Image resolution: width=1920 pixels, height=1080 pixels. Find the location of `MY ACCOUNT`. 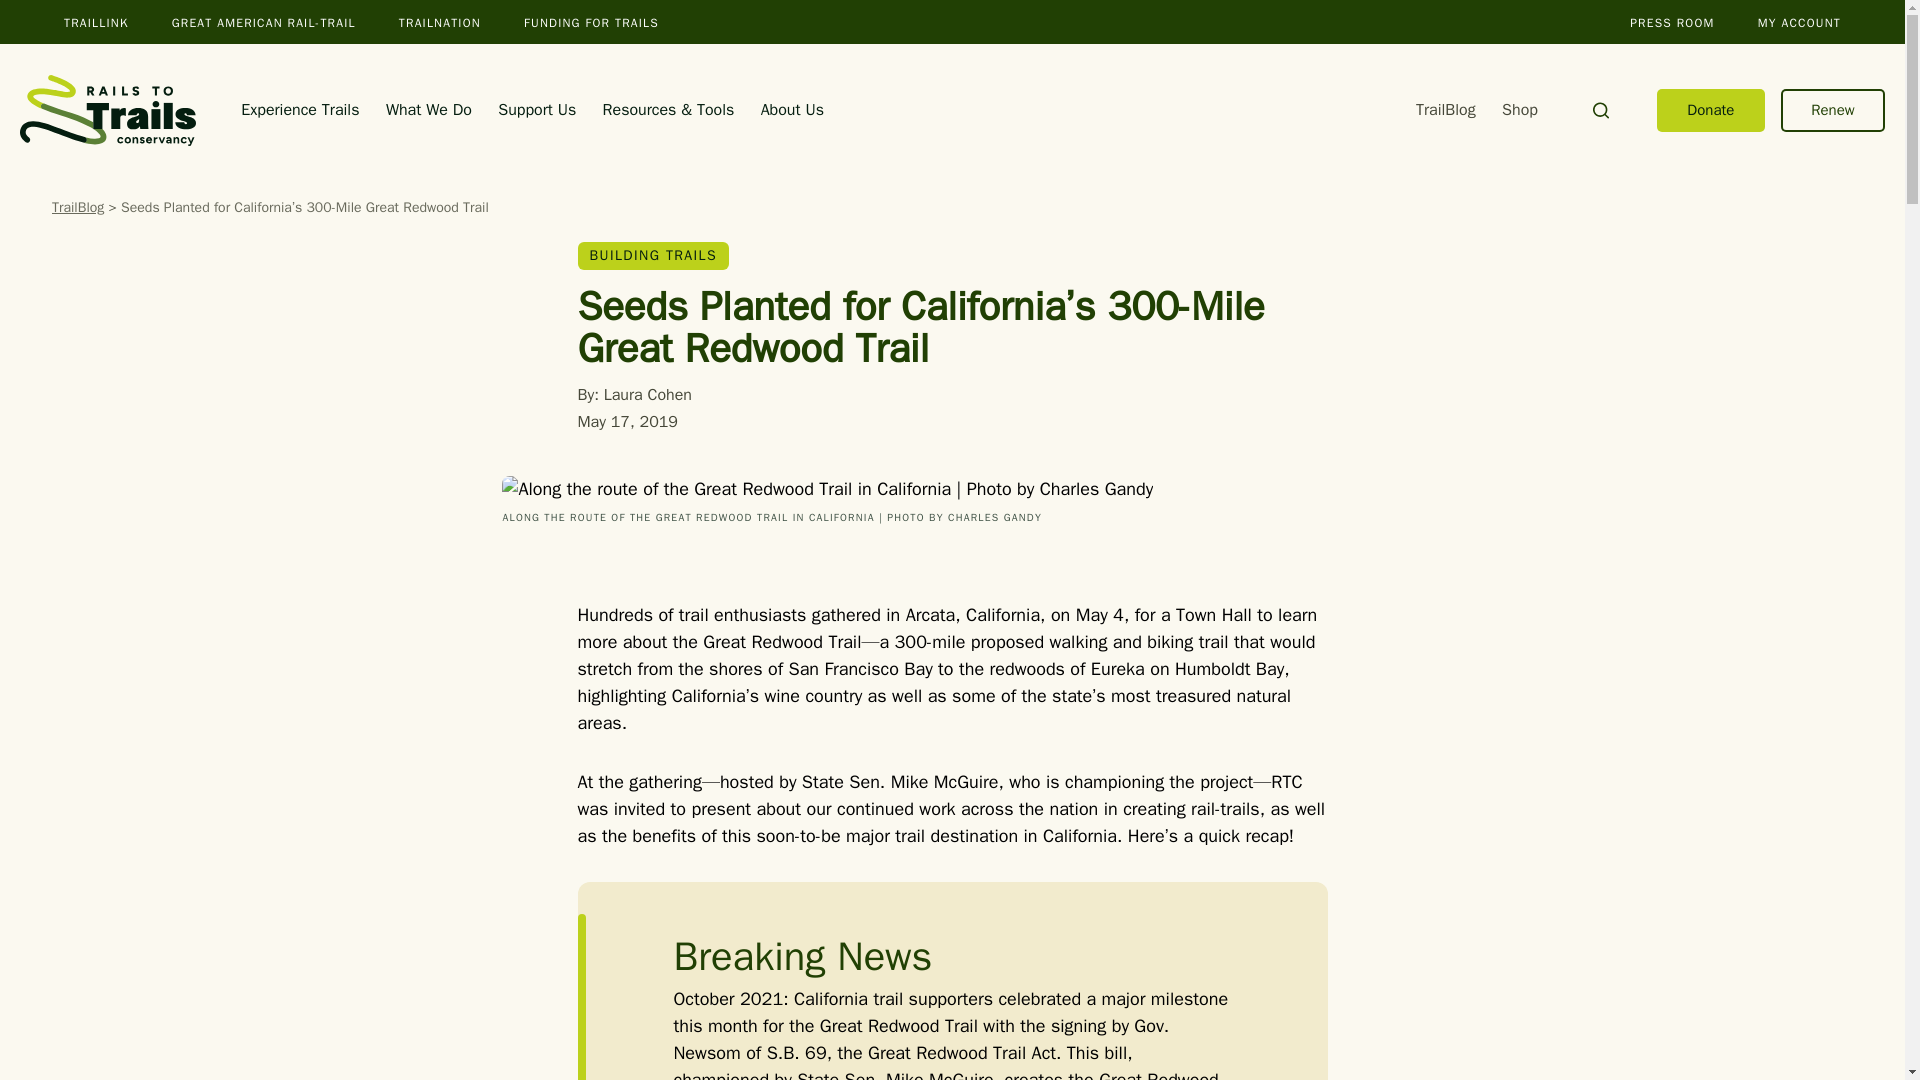

MY ACCOUNT is located at coordinates (1800, 22).